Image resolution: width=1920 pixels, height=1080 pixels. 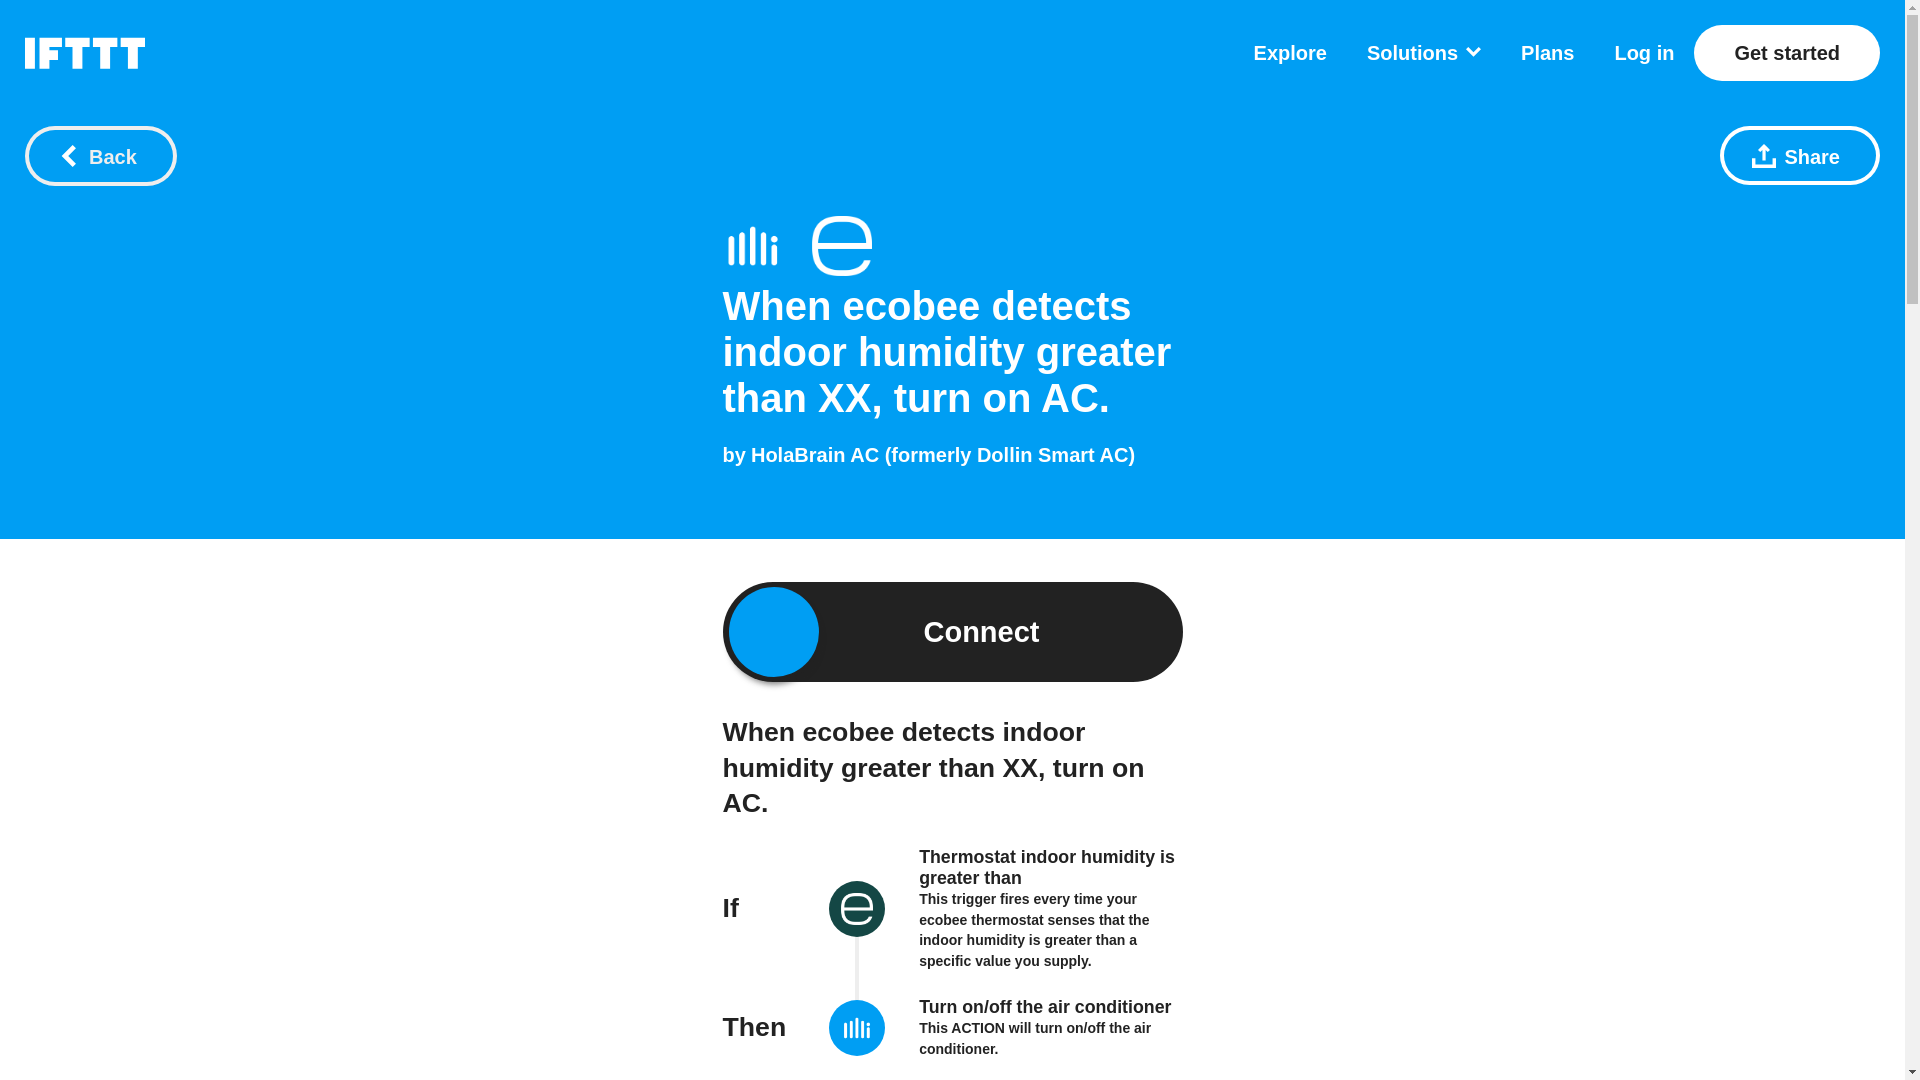 I want to click on Fewer details, so click(x=778, y=1076).